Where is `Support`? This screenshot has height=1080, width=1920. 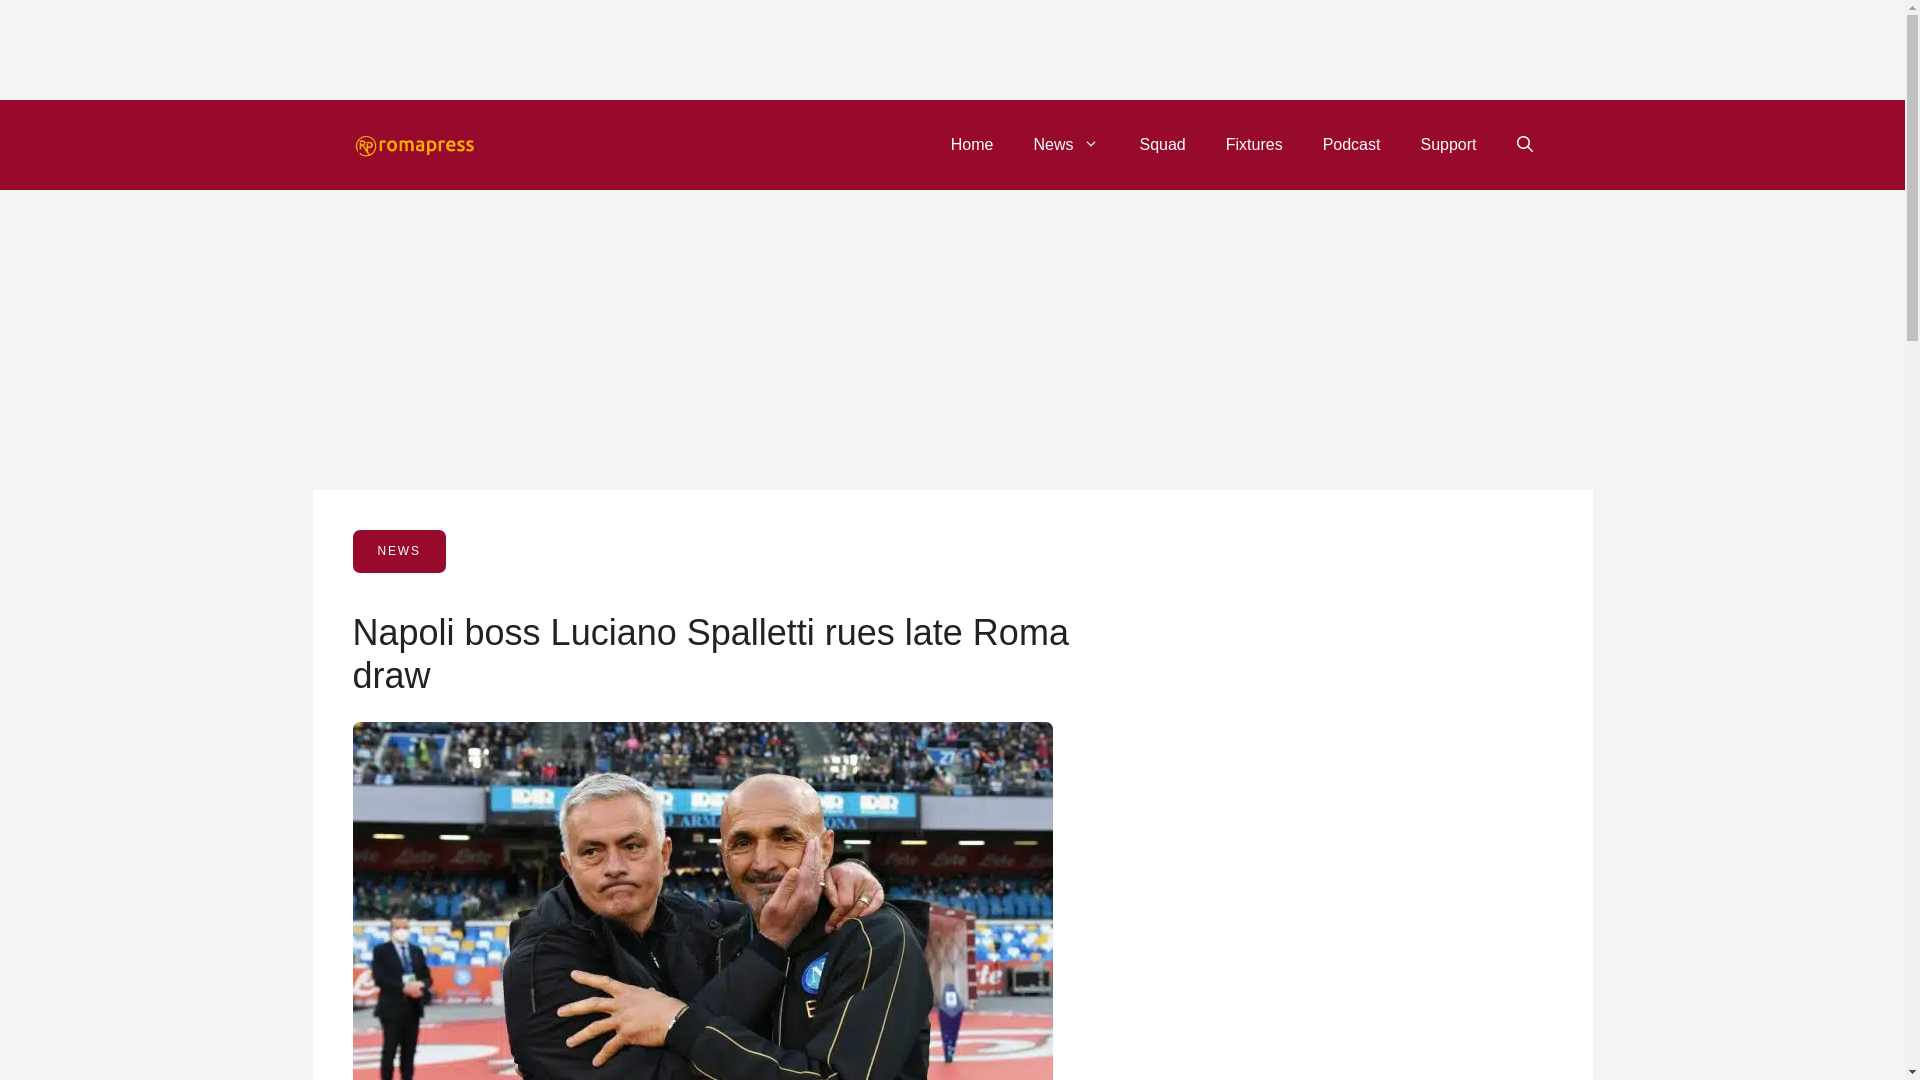
Support is located at coordinates (1447, 144).